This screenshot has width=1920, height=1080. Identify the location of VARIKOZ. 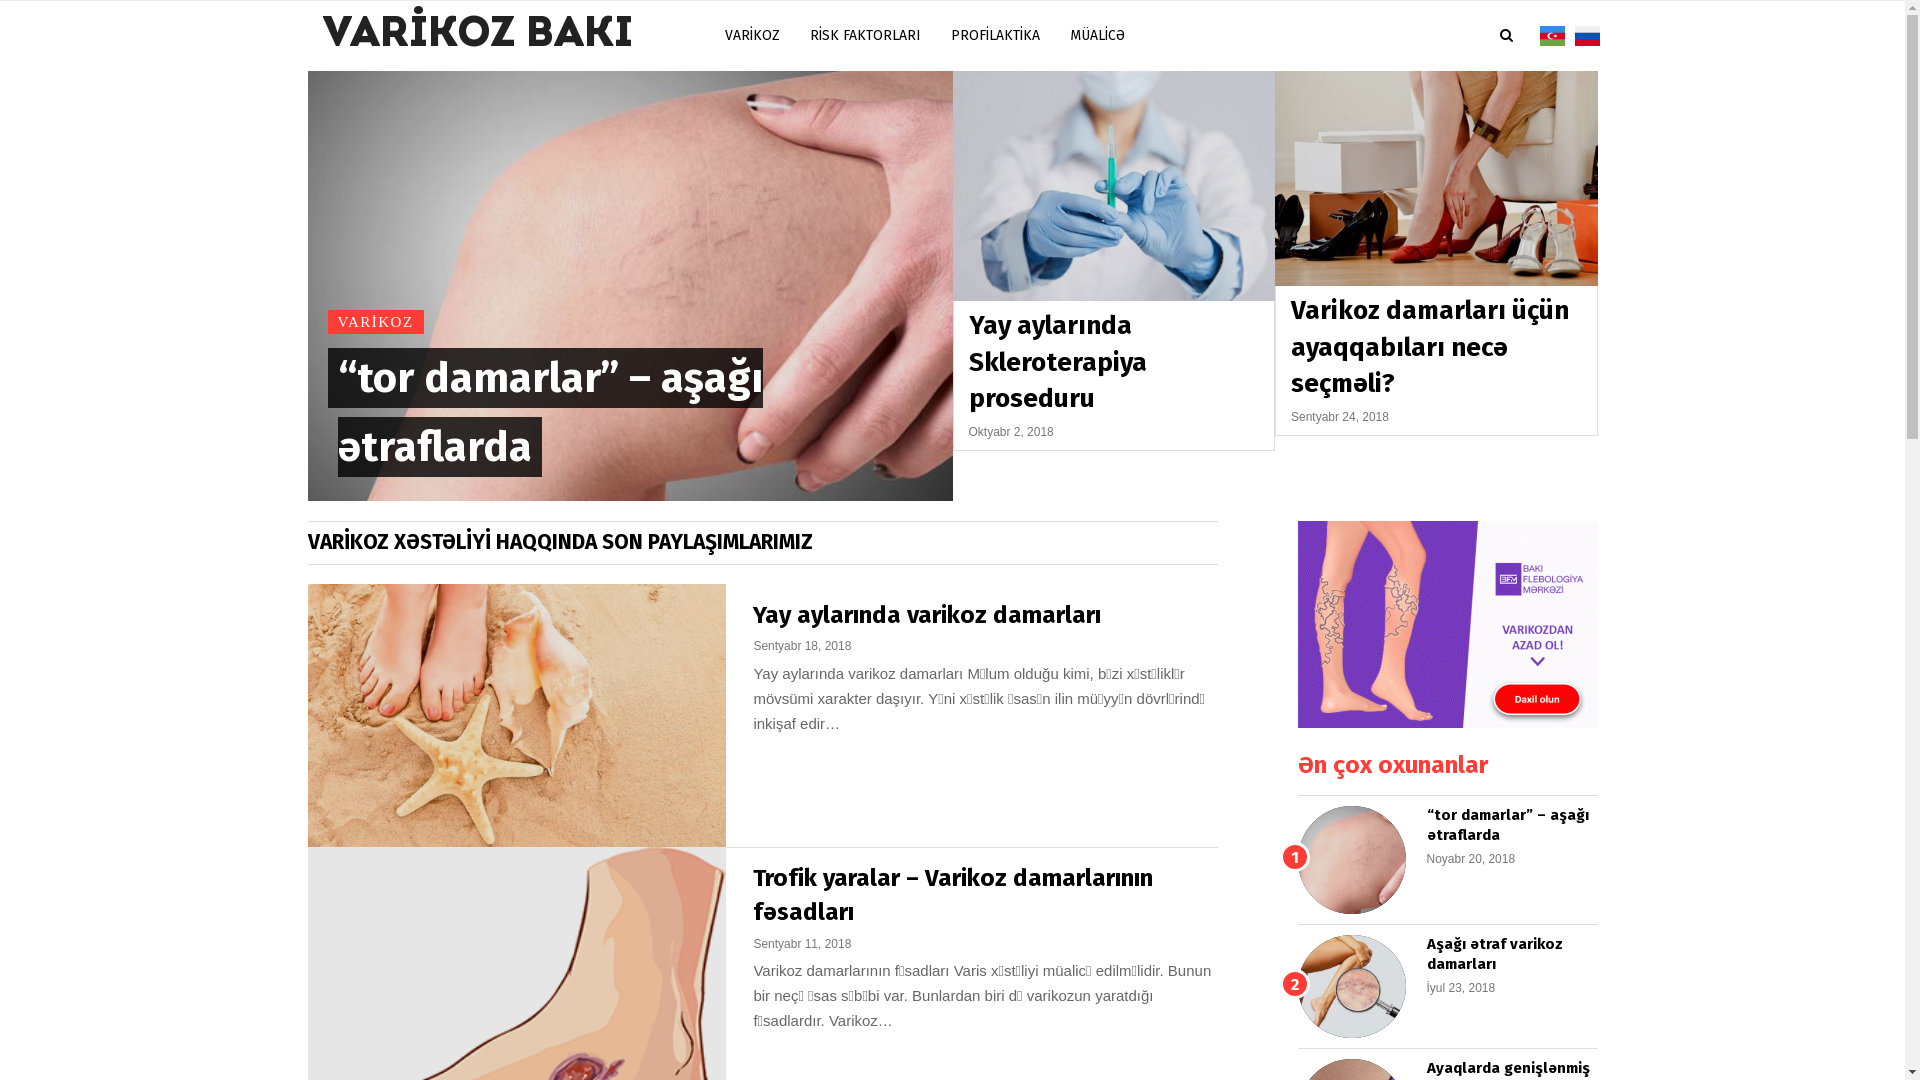
(376, 322).